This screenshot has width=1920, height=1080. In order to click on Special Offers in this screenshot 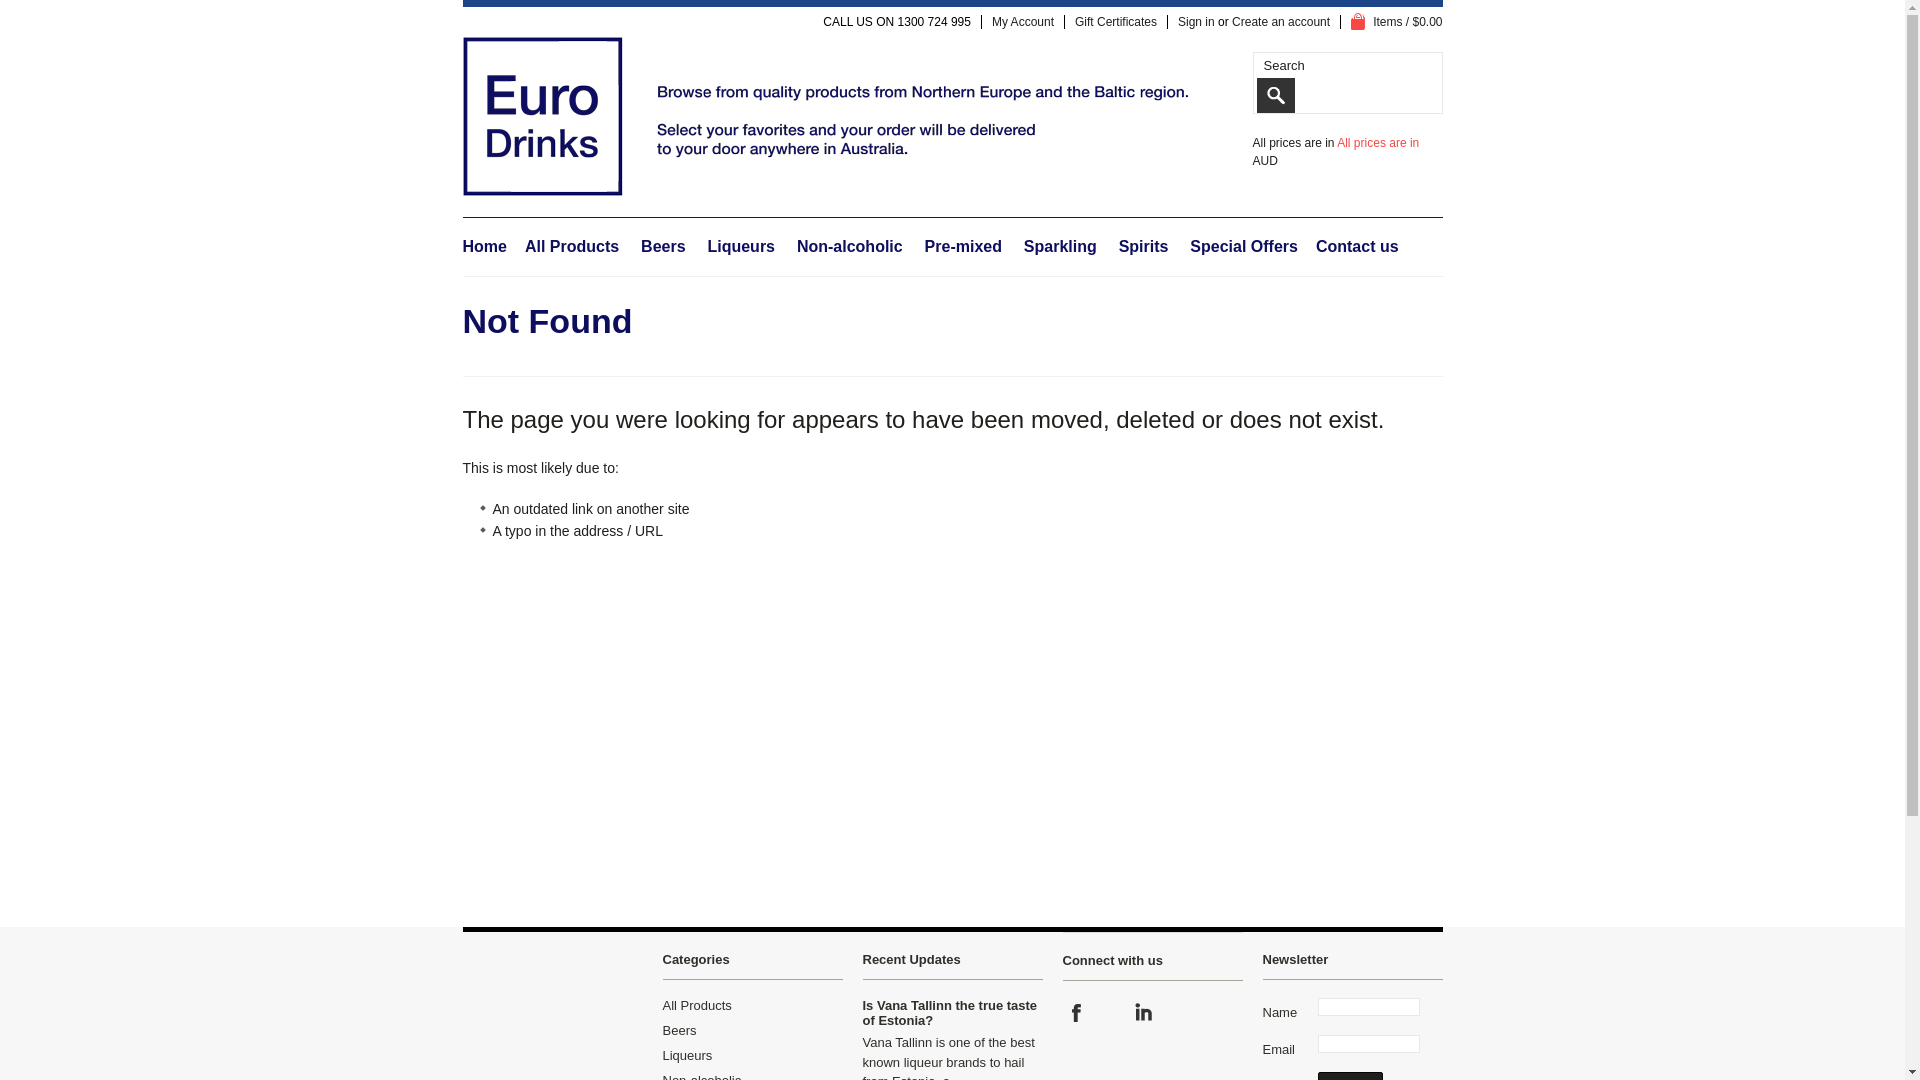, I will do `click(1244, 247)`.